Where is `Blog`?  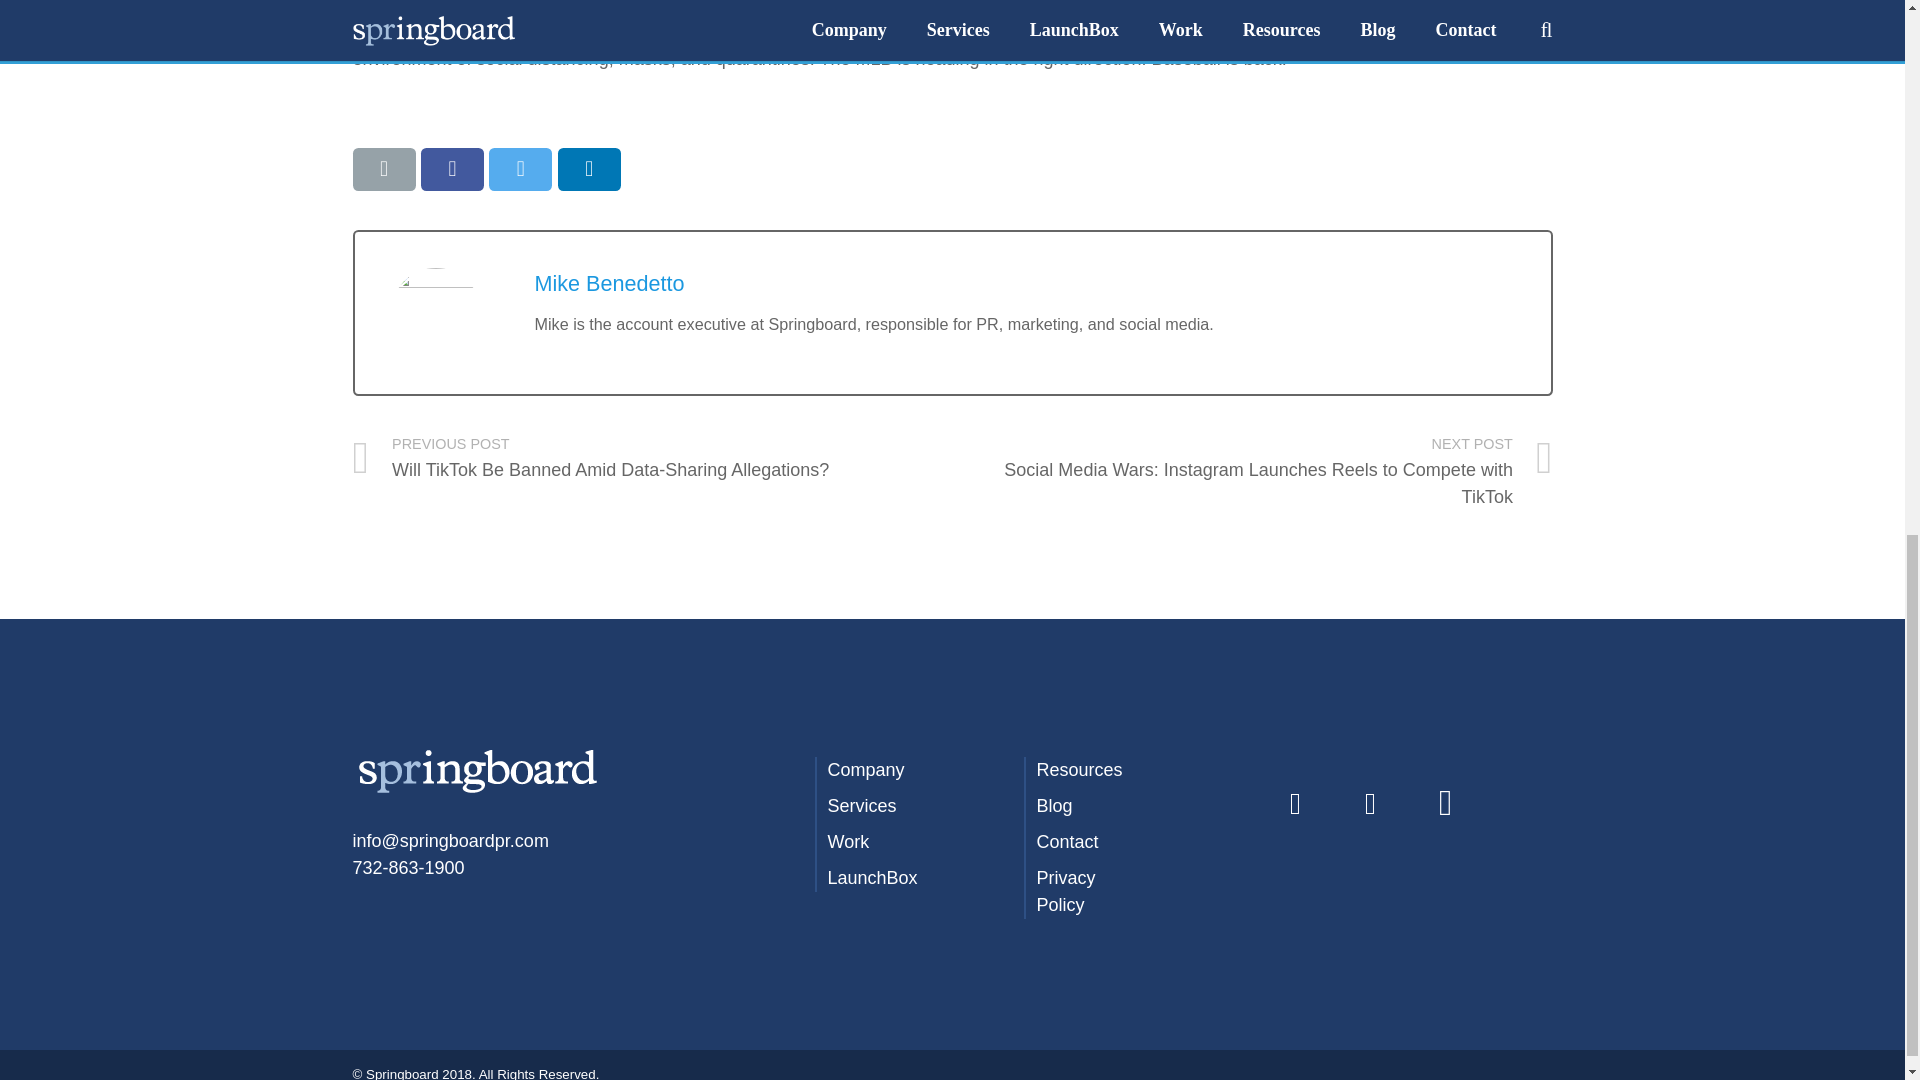 Blog is located at coordinates (1054, 806).